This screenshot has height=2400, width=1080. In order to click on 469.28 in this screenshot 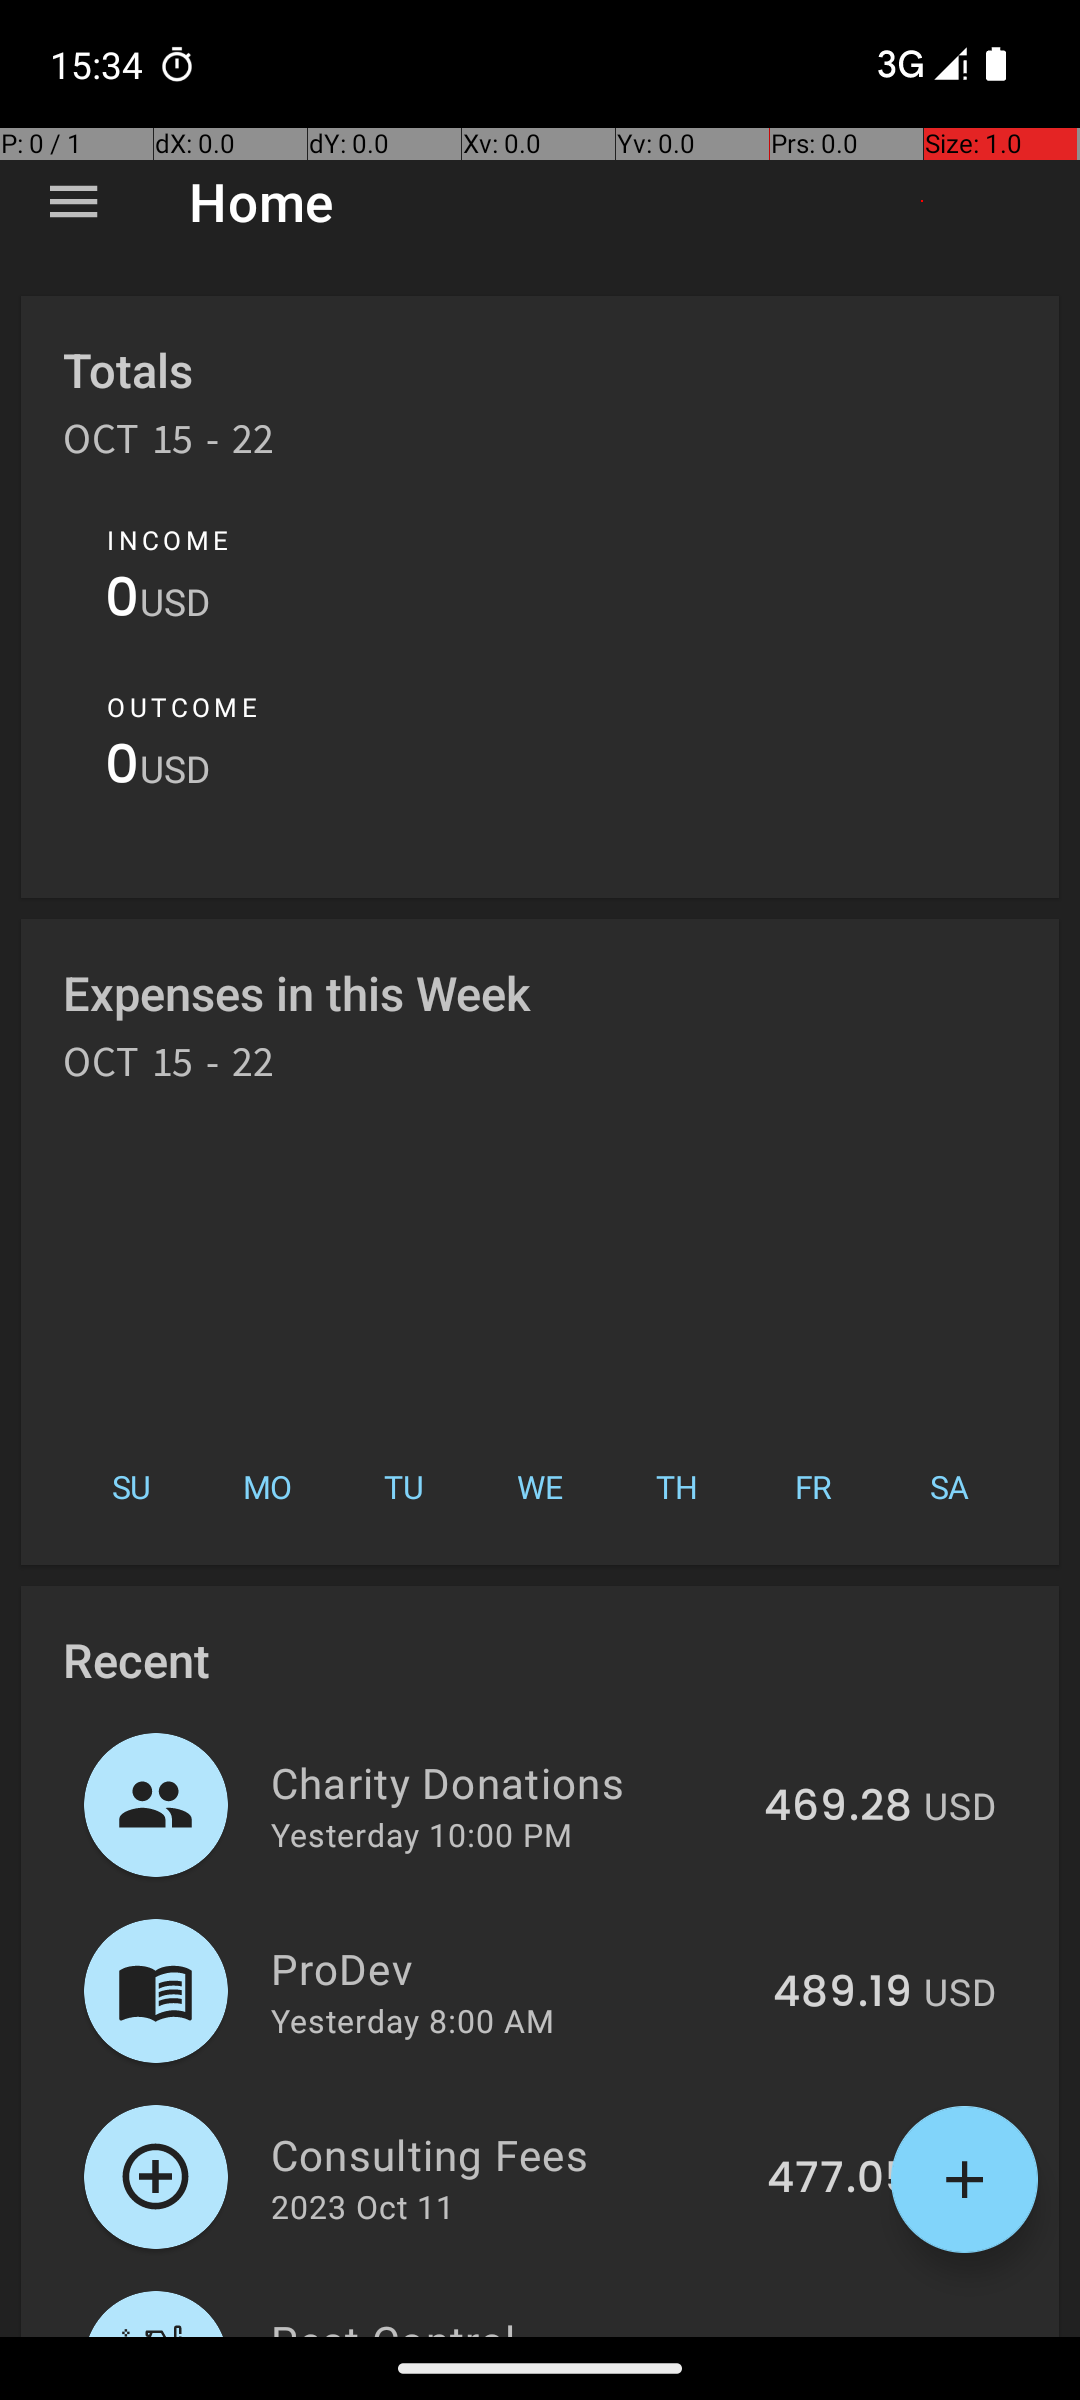, I will do `click(838, 1807)`.